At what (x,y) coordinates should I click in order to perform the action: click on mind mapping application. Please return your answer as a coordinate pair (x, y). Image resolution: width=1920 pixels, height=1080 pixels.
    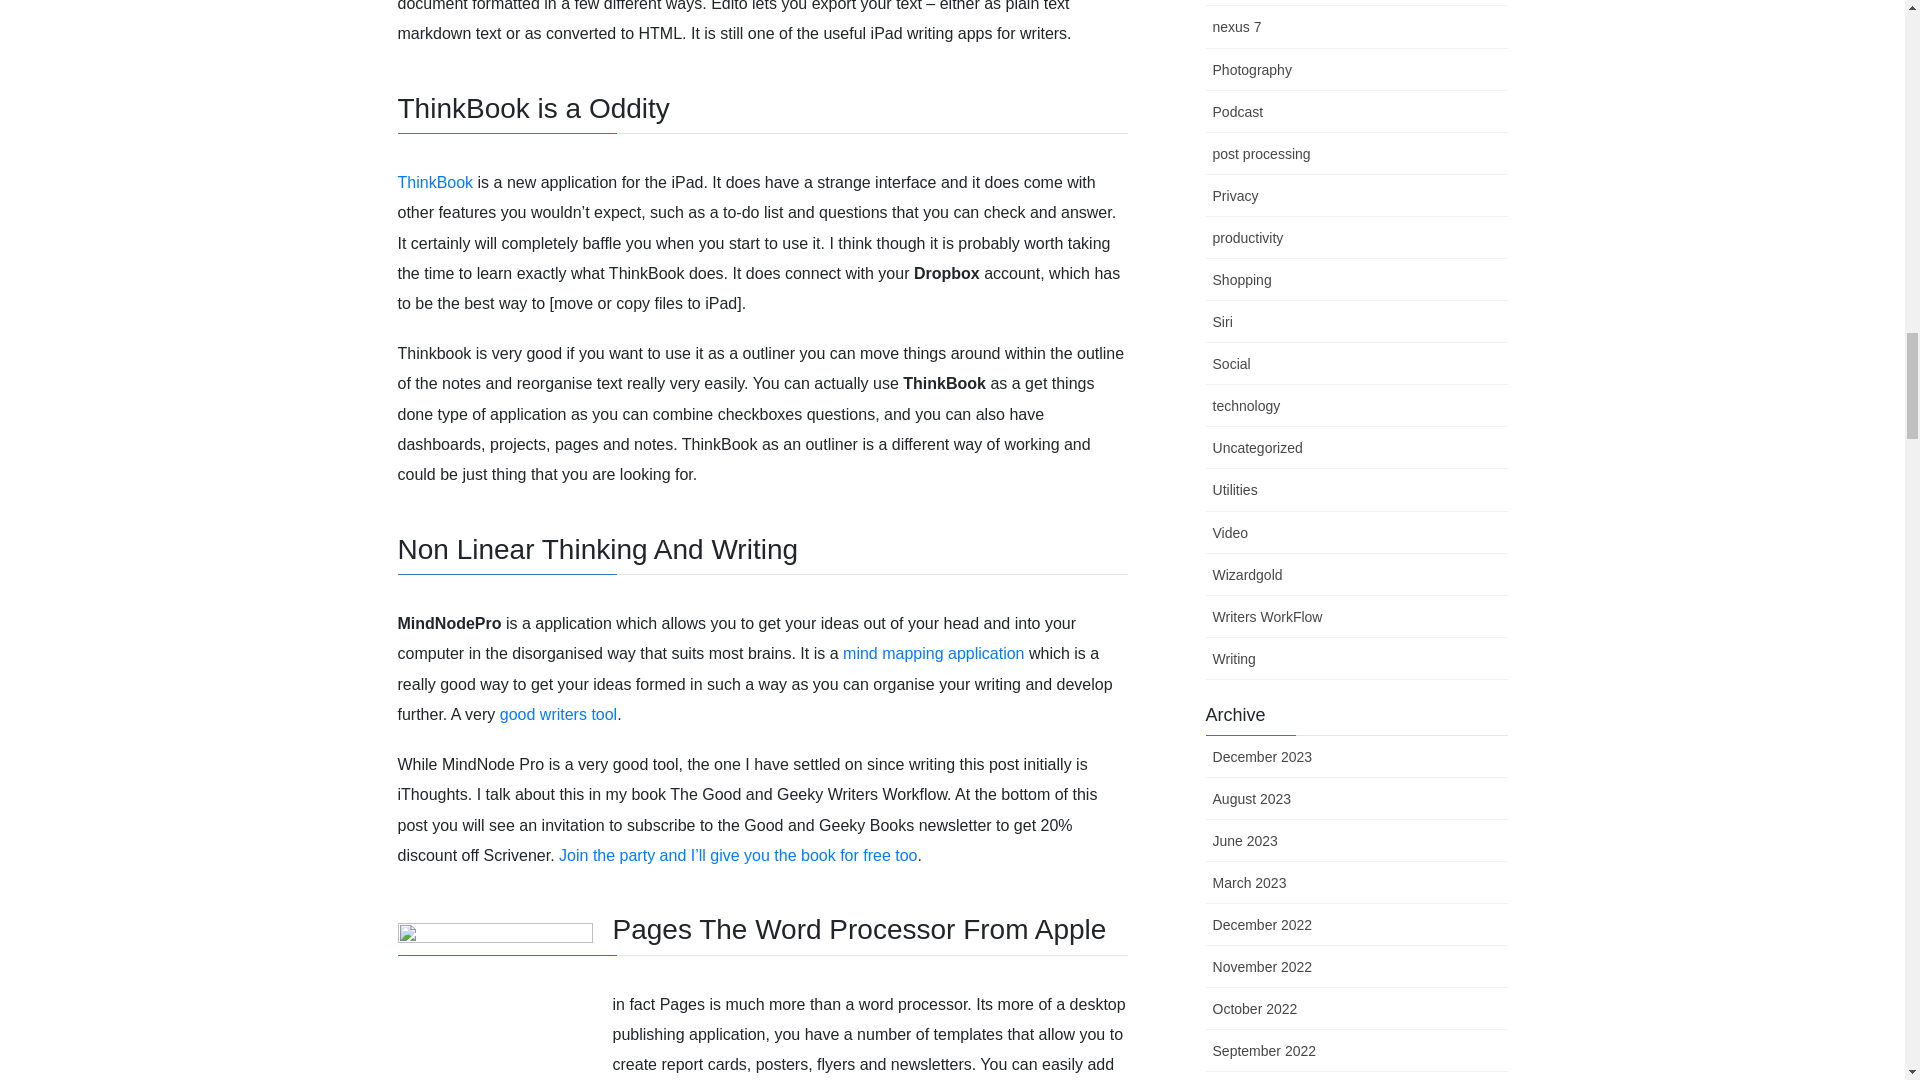
    Looking at the image, I should click on (932, 653).